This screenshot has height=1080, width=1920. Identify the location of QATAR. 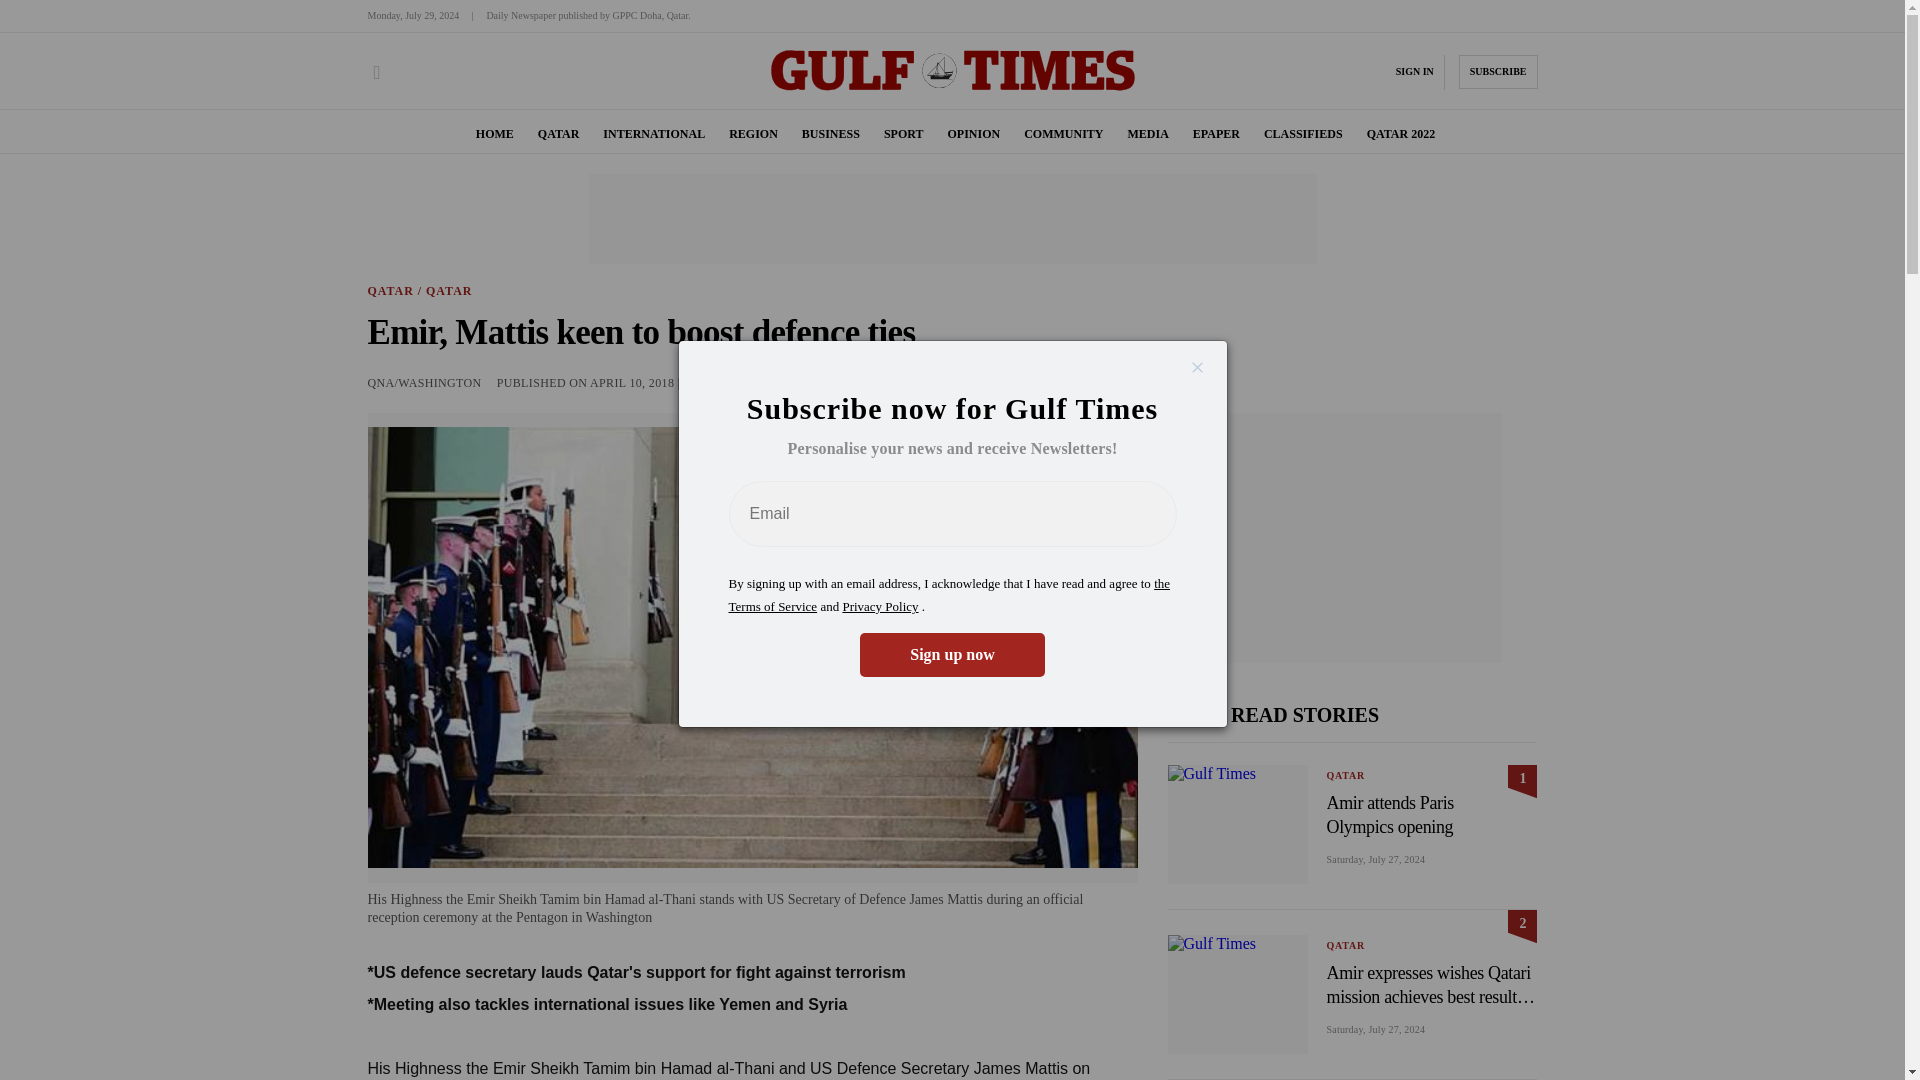
(1346, 775).